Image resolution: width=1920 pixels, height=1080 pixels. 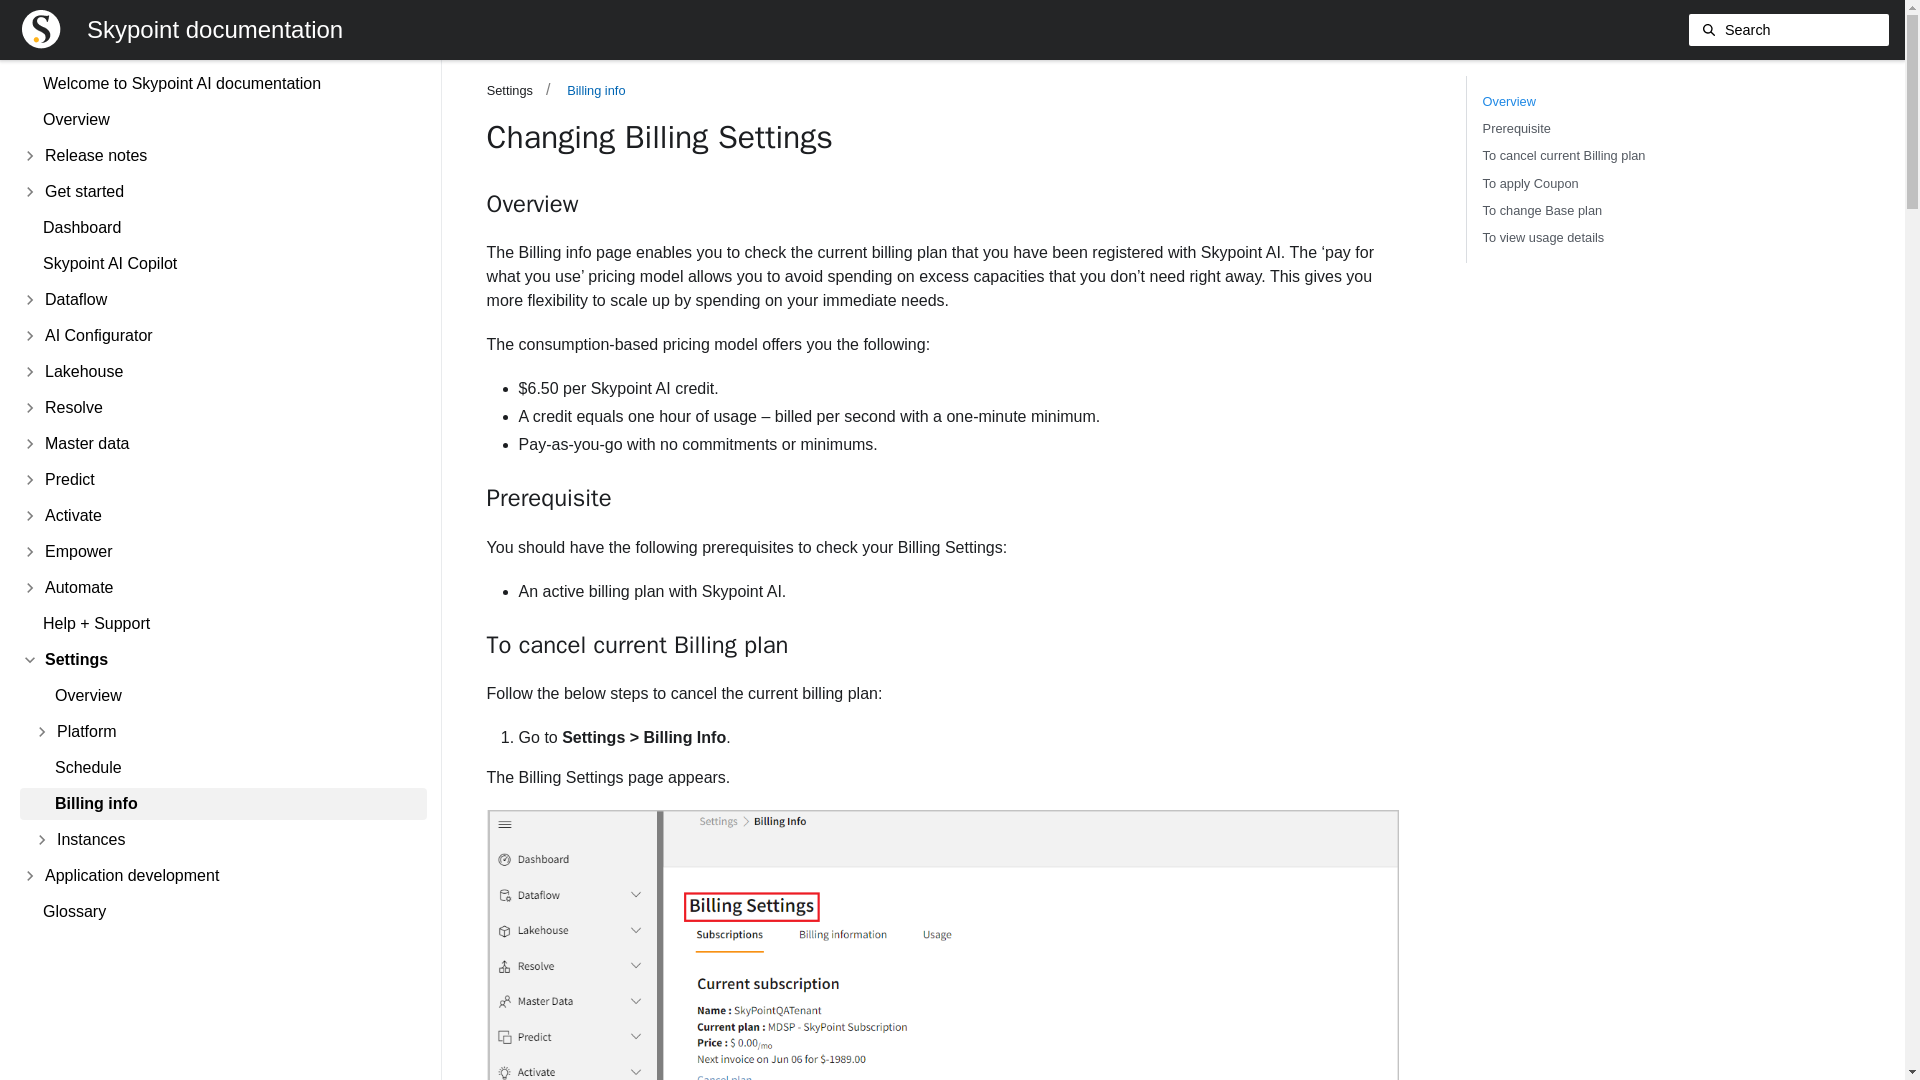 What do you see at coordinates (216, 912) in the screenshot?
I see `Glossary` at bounding box center [216, 912].